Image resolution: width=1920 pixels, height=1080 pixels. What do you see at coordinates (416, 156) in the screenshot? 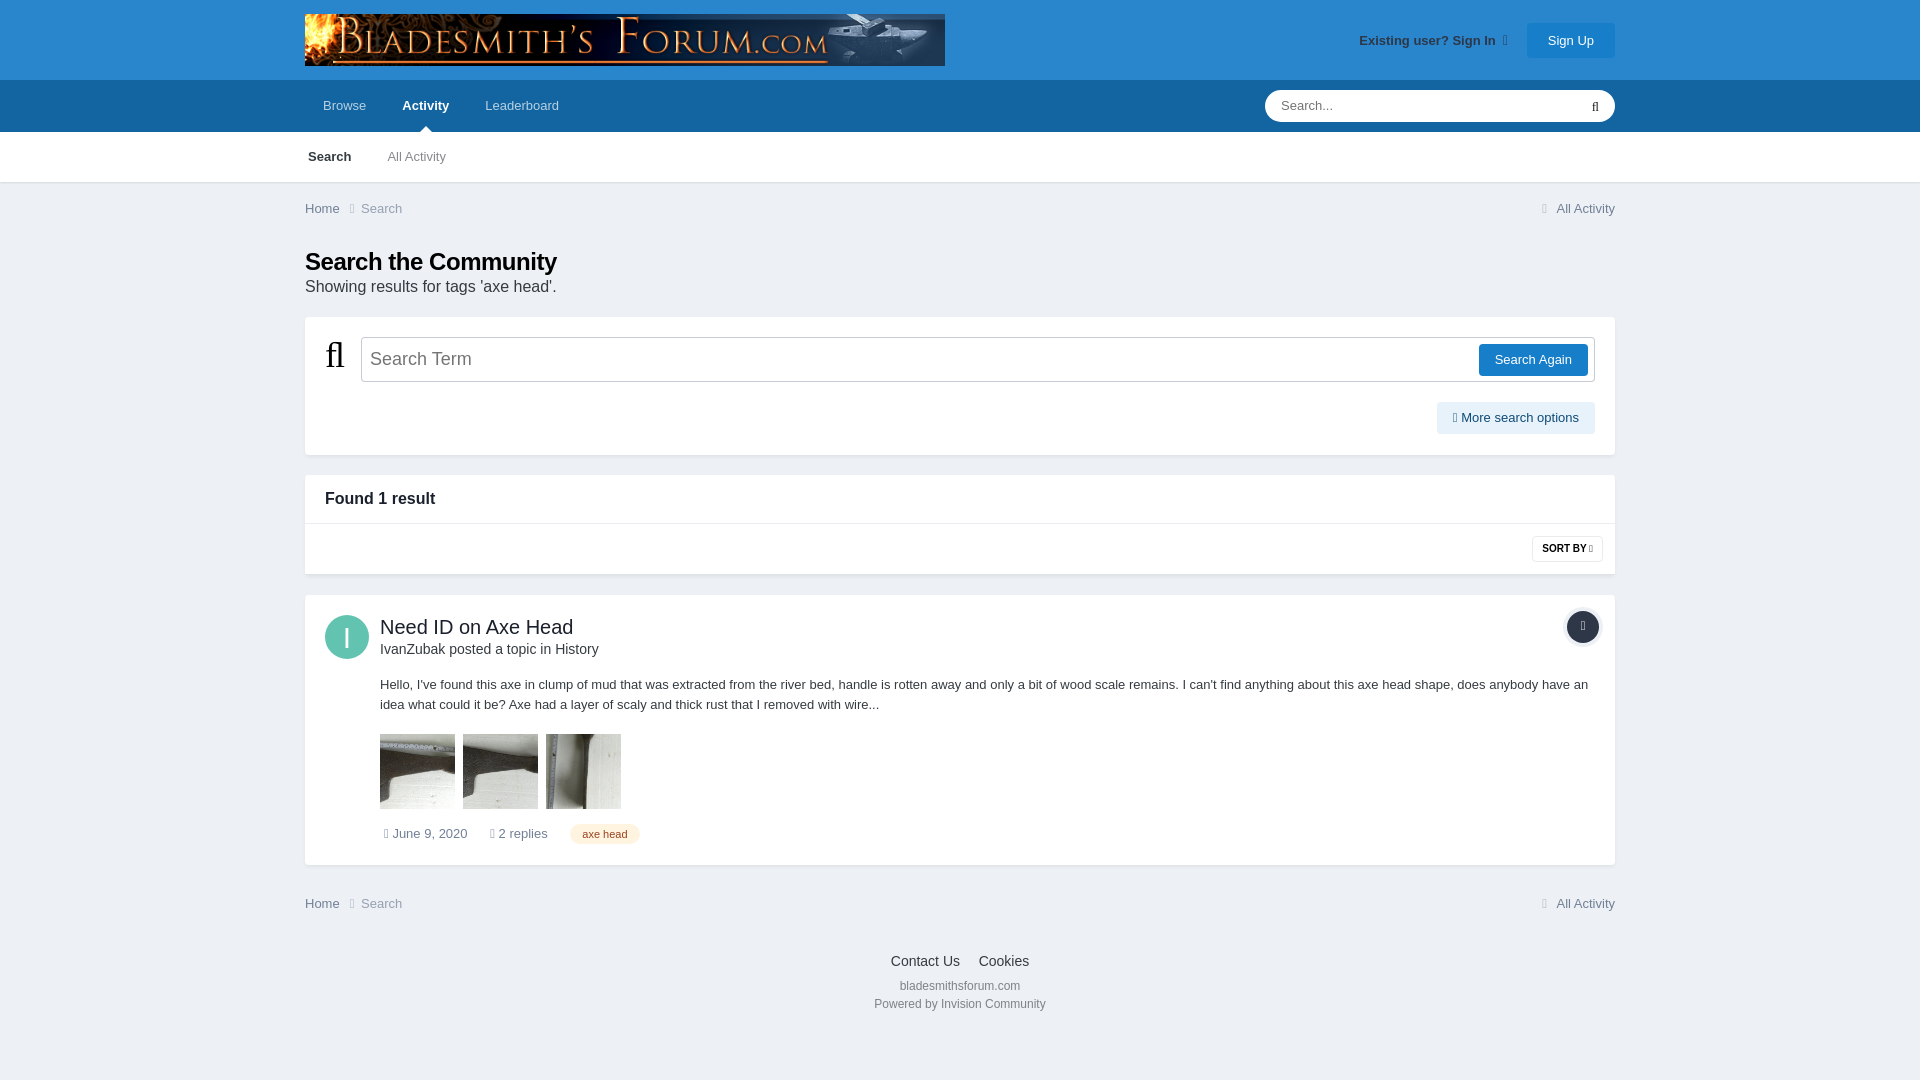
I see `All Activity` at bounding box center [416, 156].